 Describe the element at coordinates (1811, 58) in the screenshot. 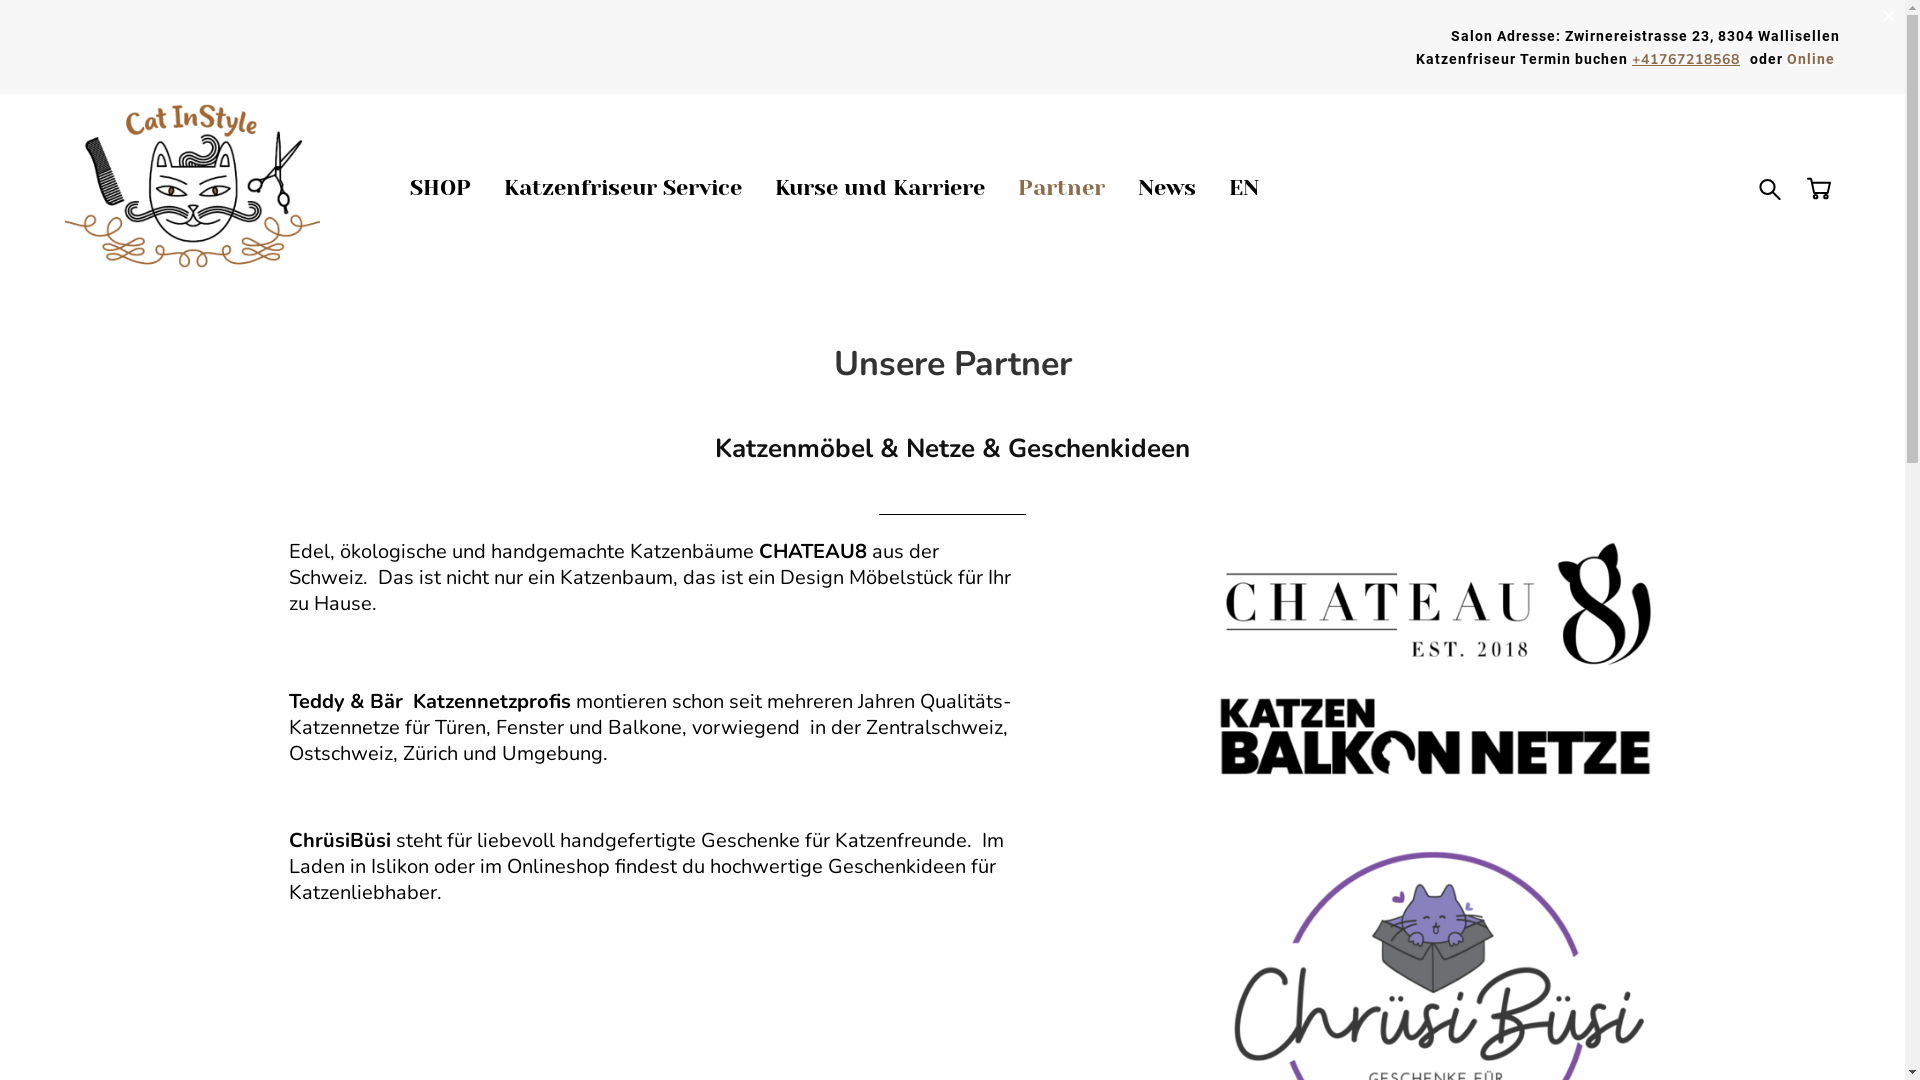

I see `Online` at that location.